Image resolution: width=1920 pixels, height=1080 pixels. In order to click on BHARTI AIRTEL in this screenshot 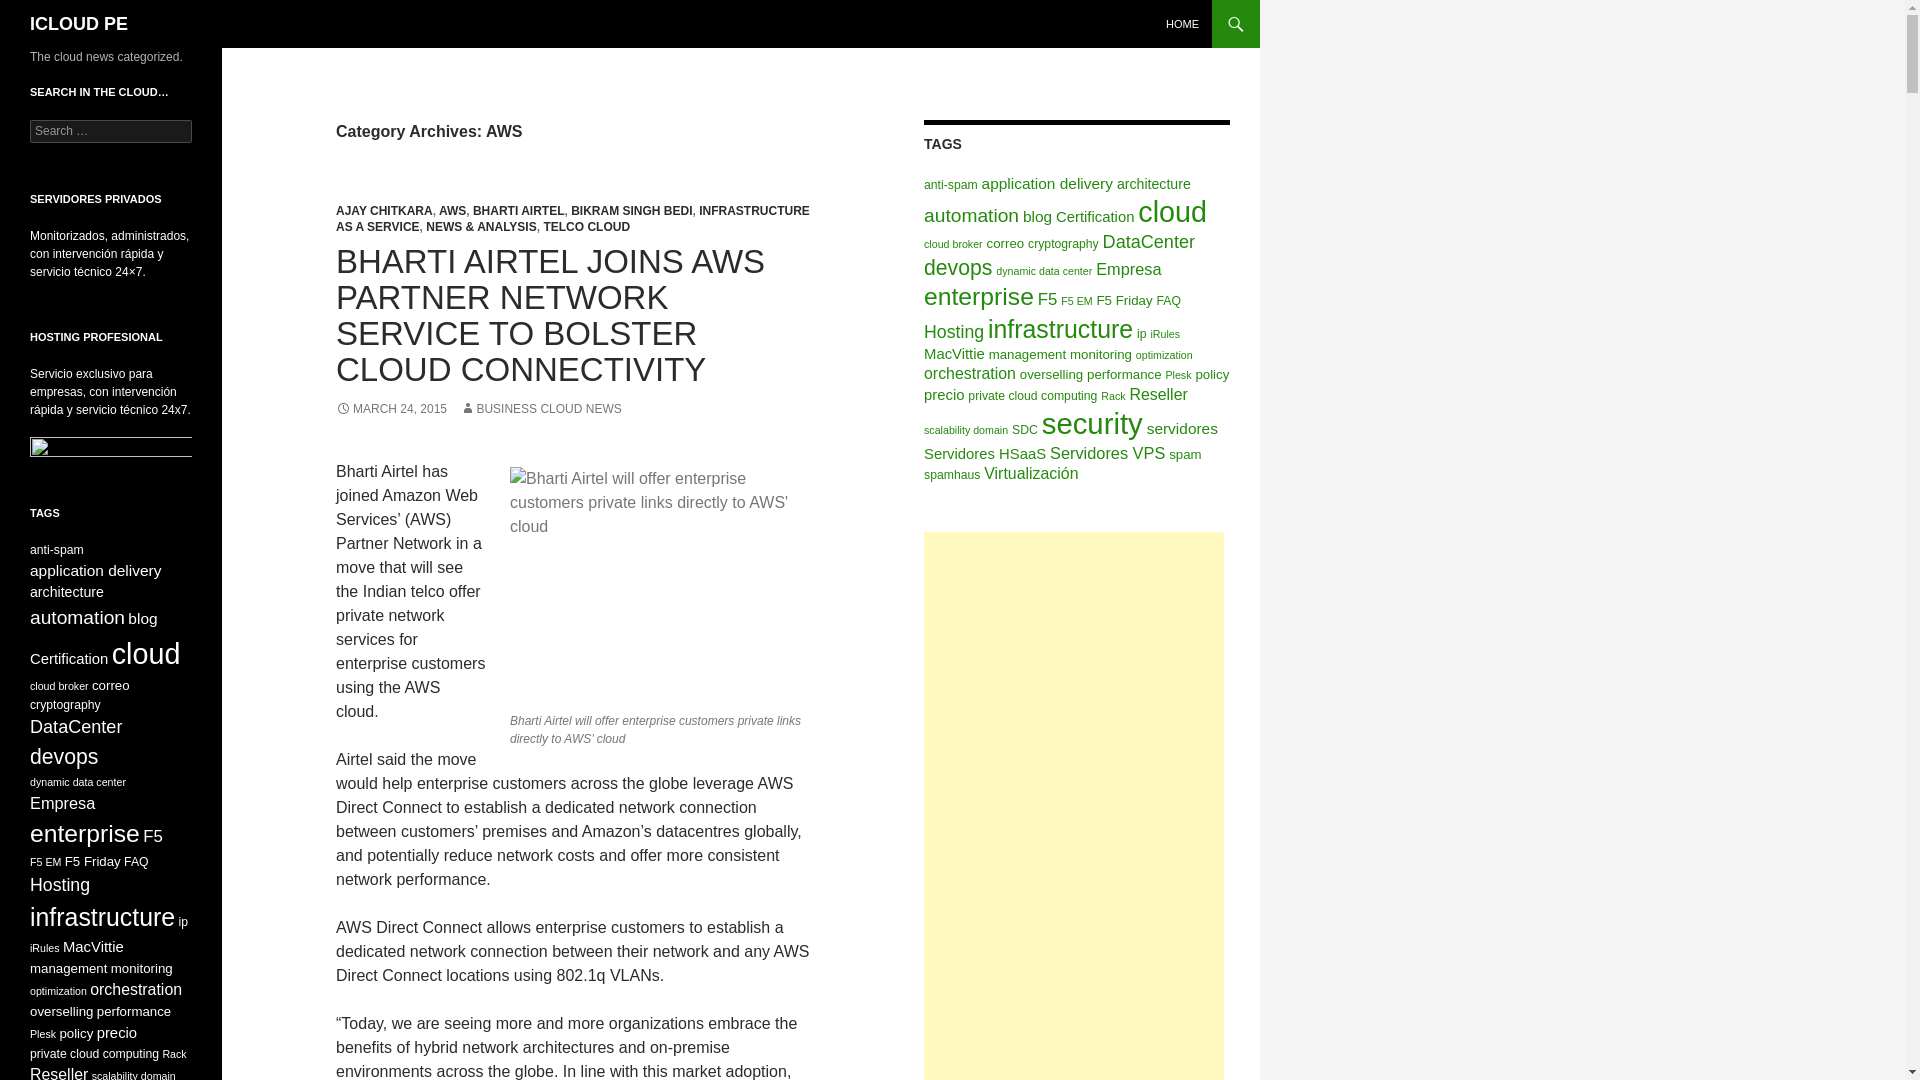, I will do `click(518, 211)`.